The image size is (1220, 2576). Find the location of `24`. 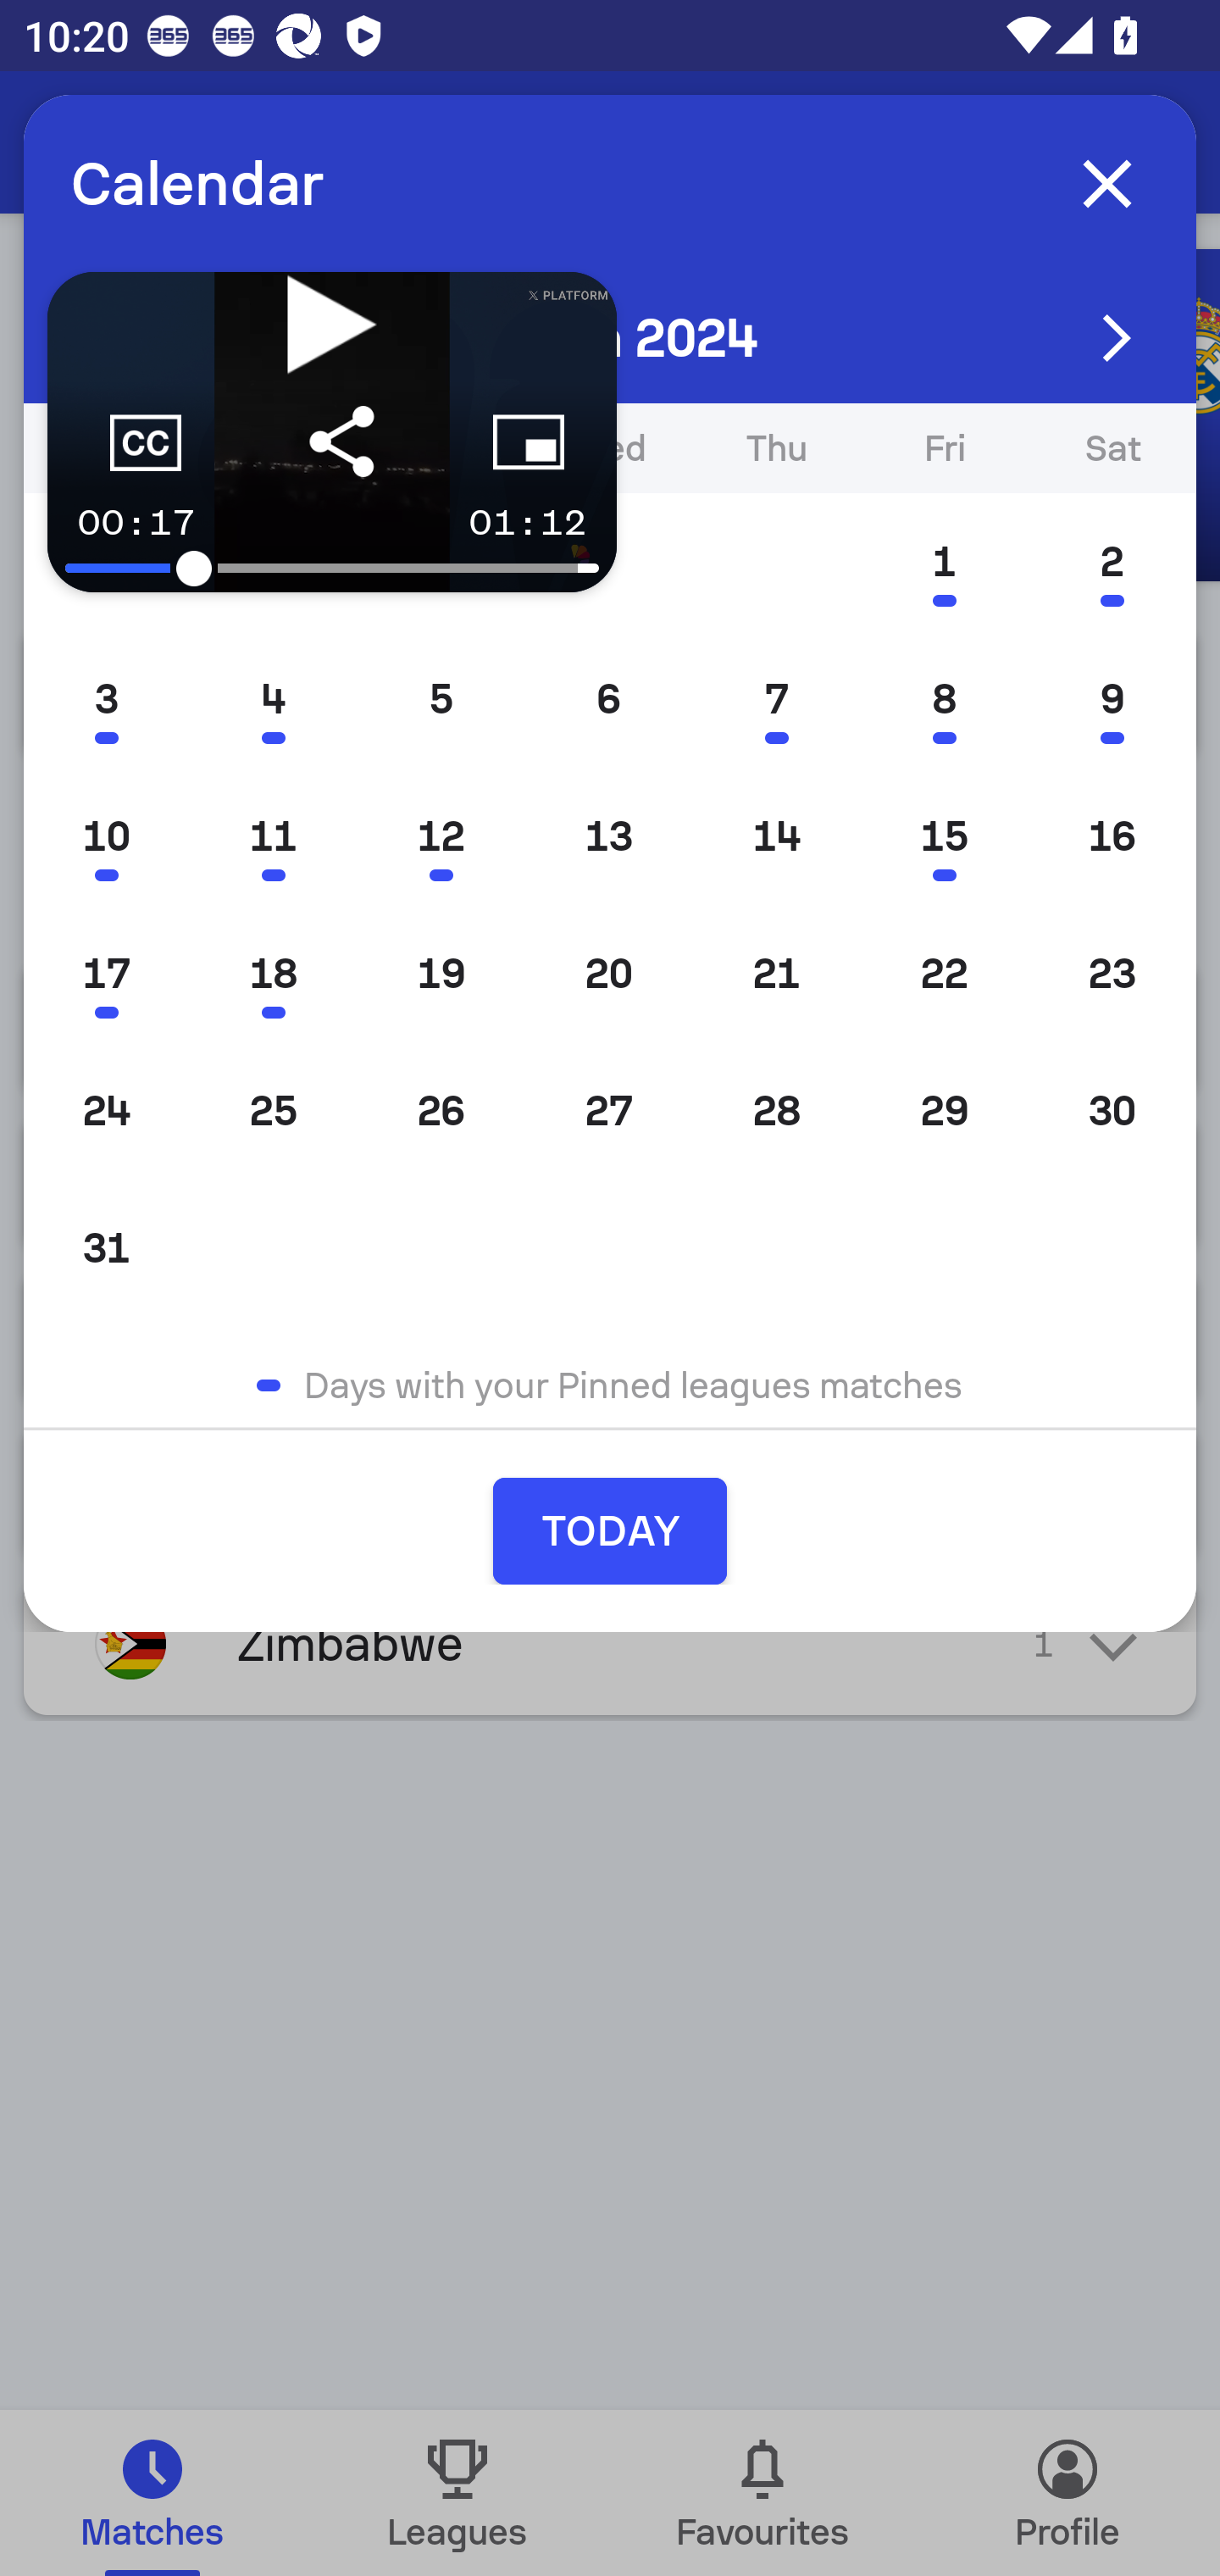

24 is located at coordinates (107, 1112).